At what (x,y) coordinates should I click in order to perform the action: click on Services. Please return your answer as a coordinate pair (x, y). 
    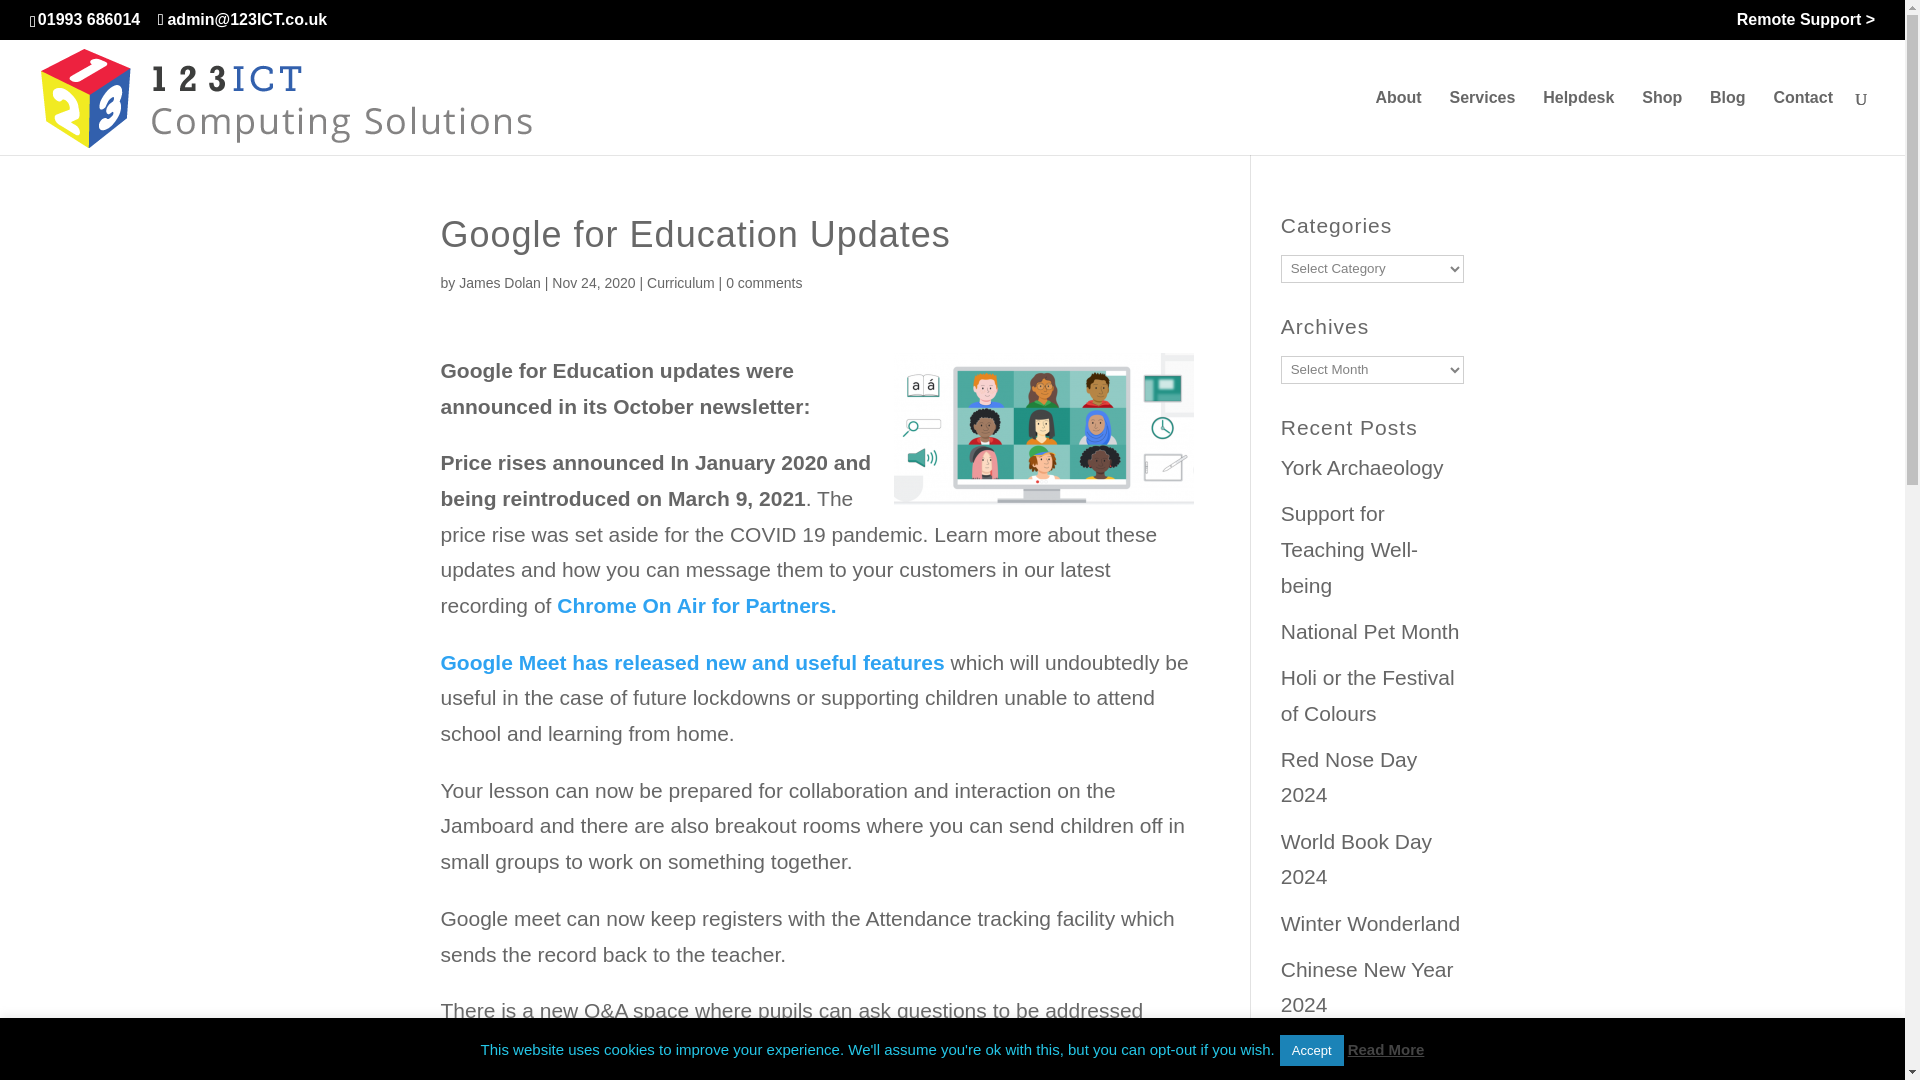
    Looking at the image, I should click on (1482, 122).